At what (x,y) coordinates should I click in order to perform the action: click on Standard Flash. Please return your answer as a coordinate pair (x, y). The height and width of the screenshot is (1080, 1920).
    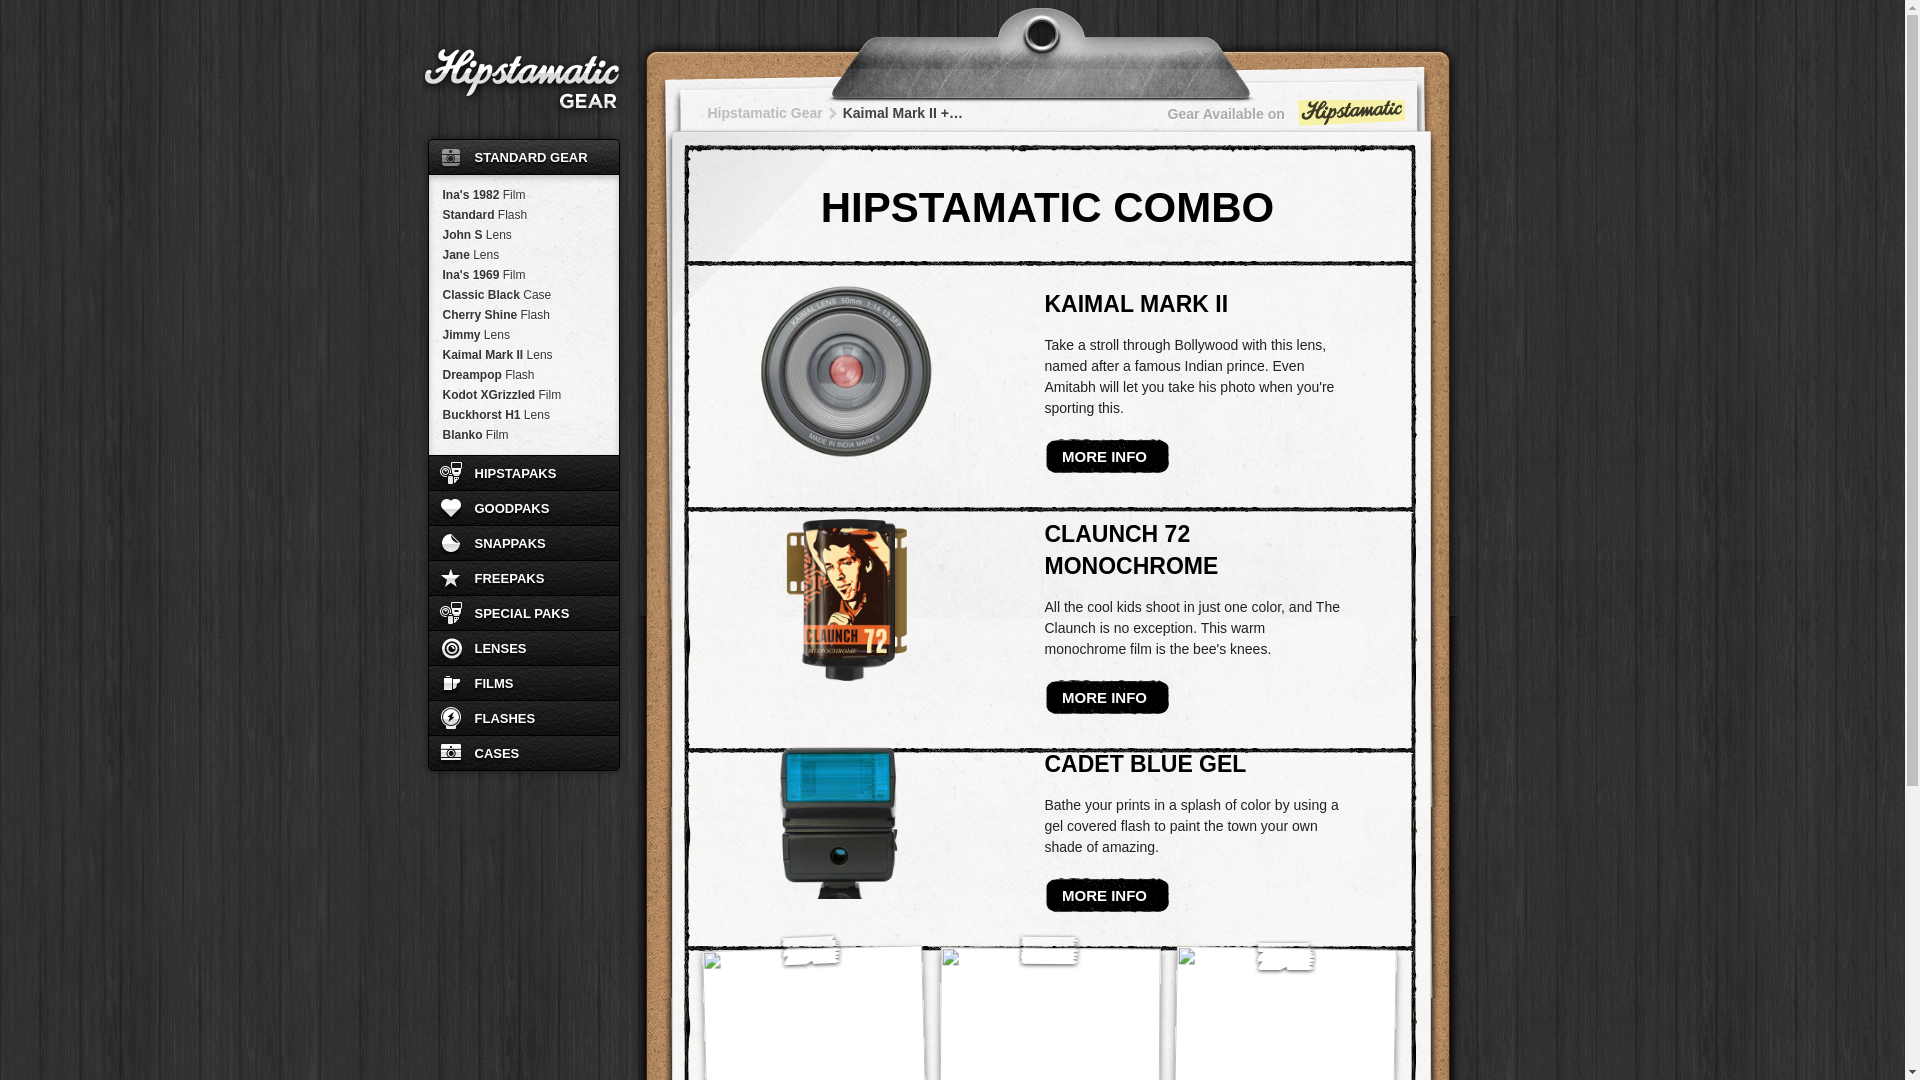
    Looking at the image, I should click on (523, 214).